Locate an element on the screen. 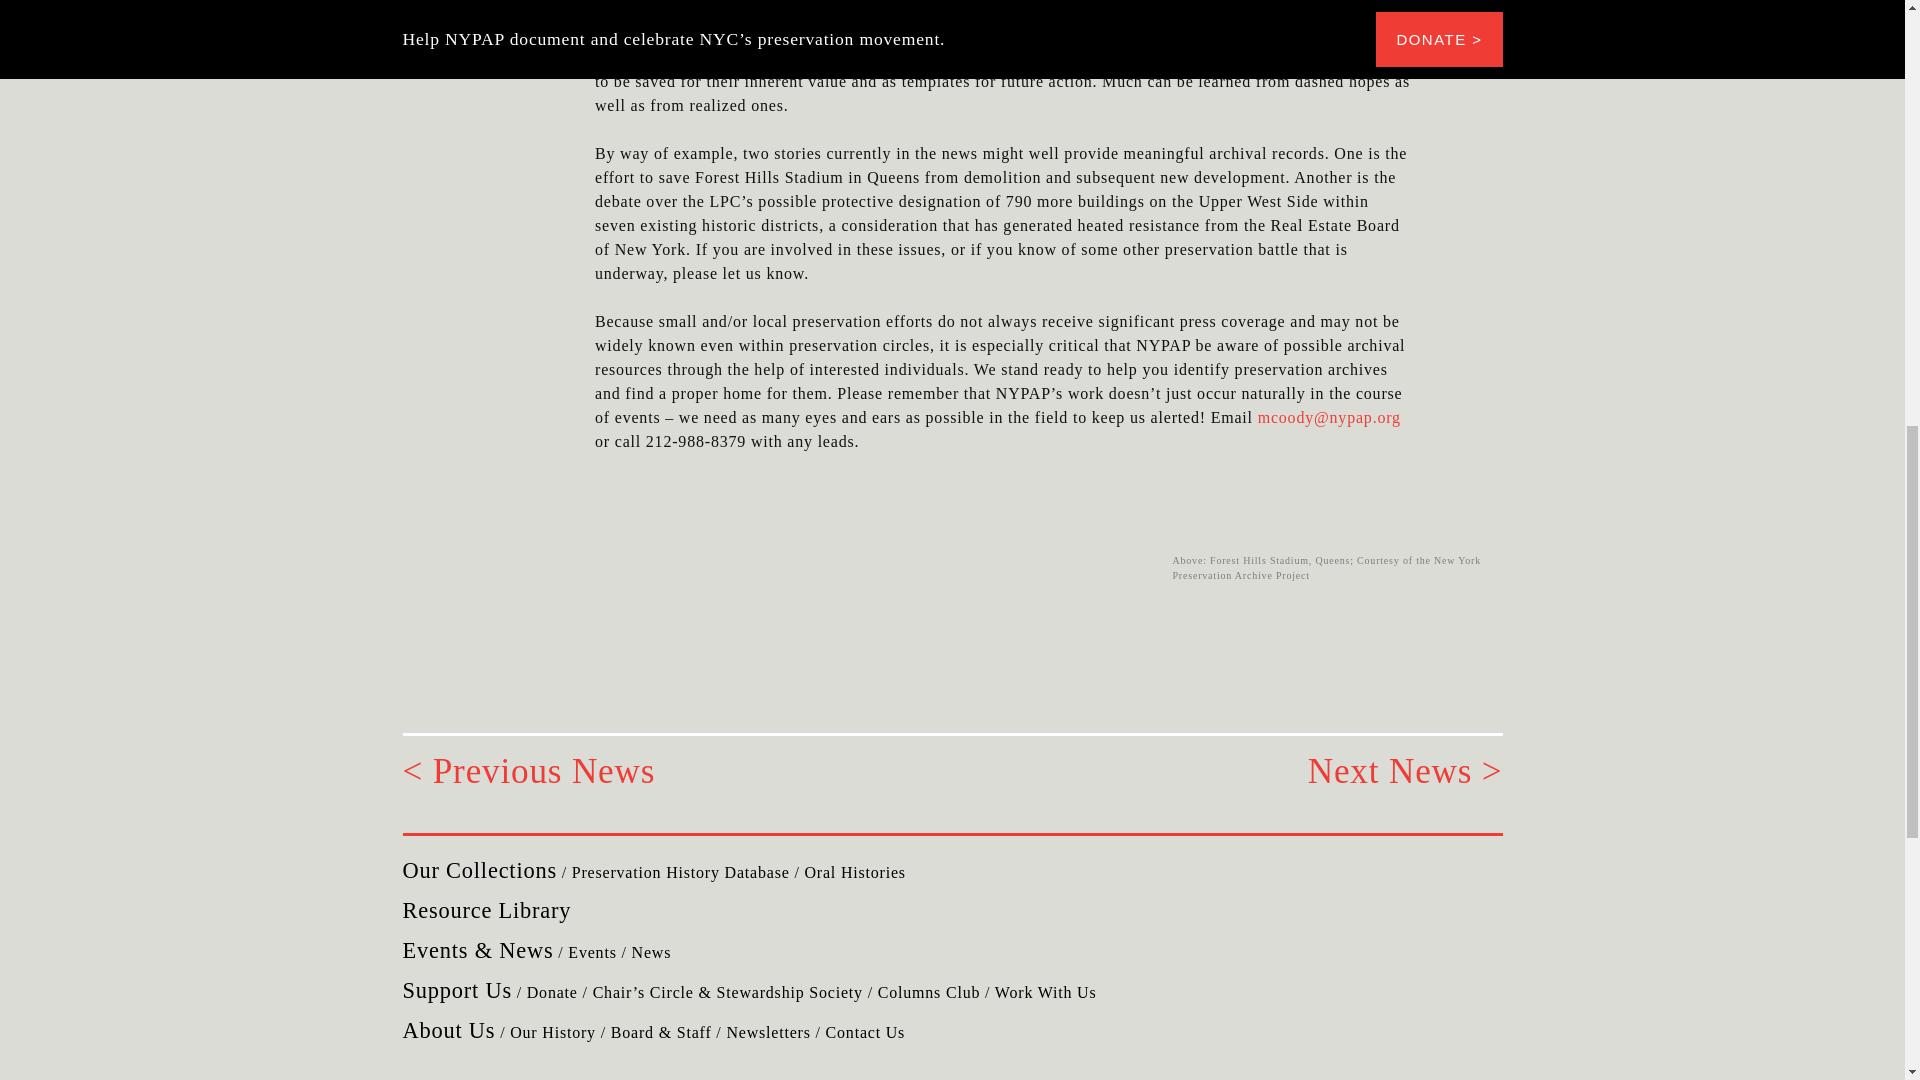 The height and width of the screenshot is (1080, 1920). Columns Club is located at coordinates (929, 992).